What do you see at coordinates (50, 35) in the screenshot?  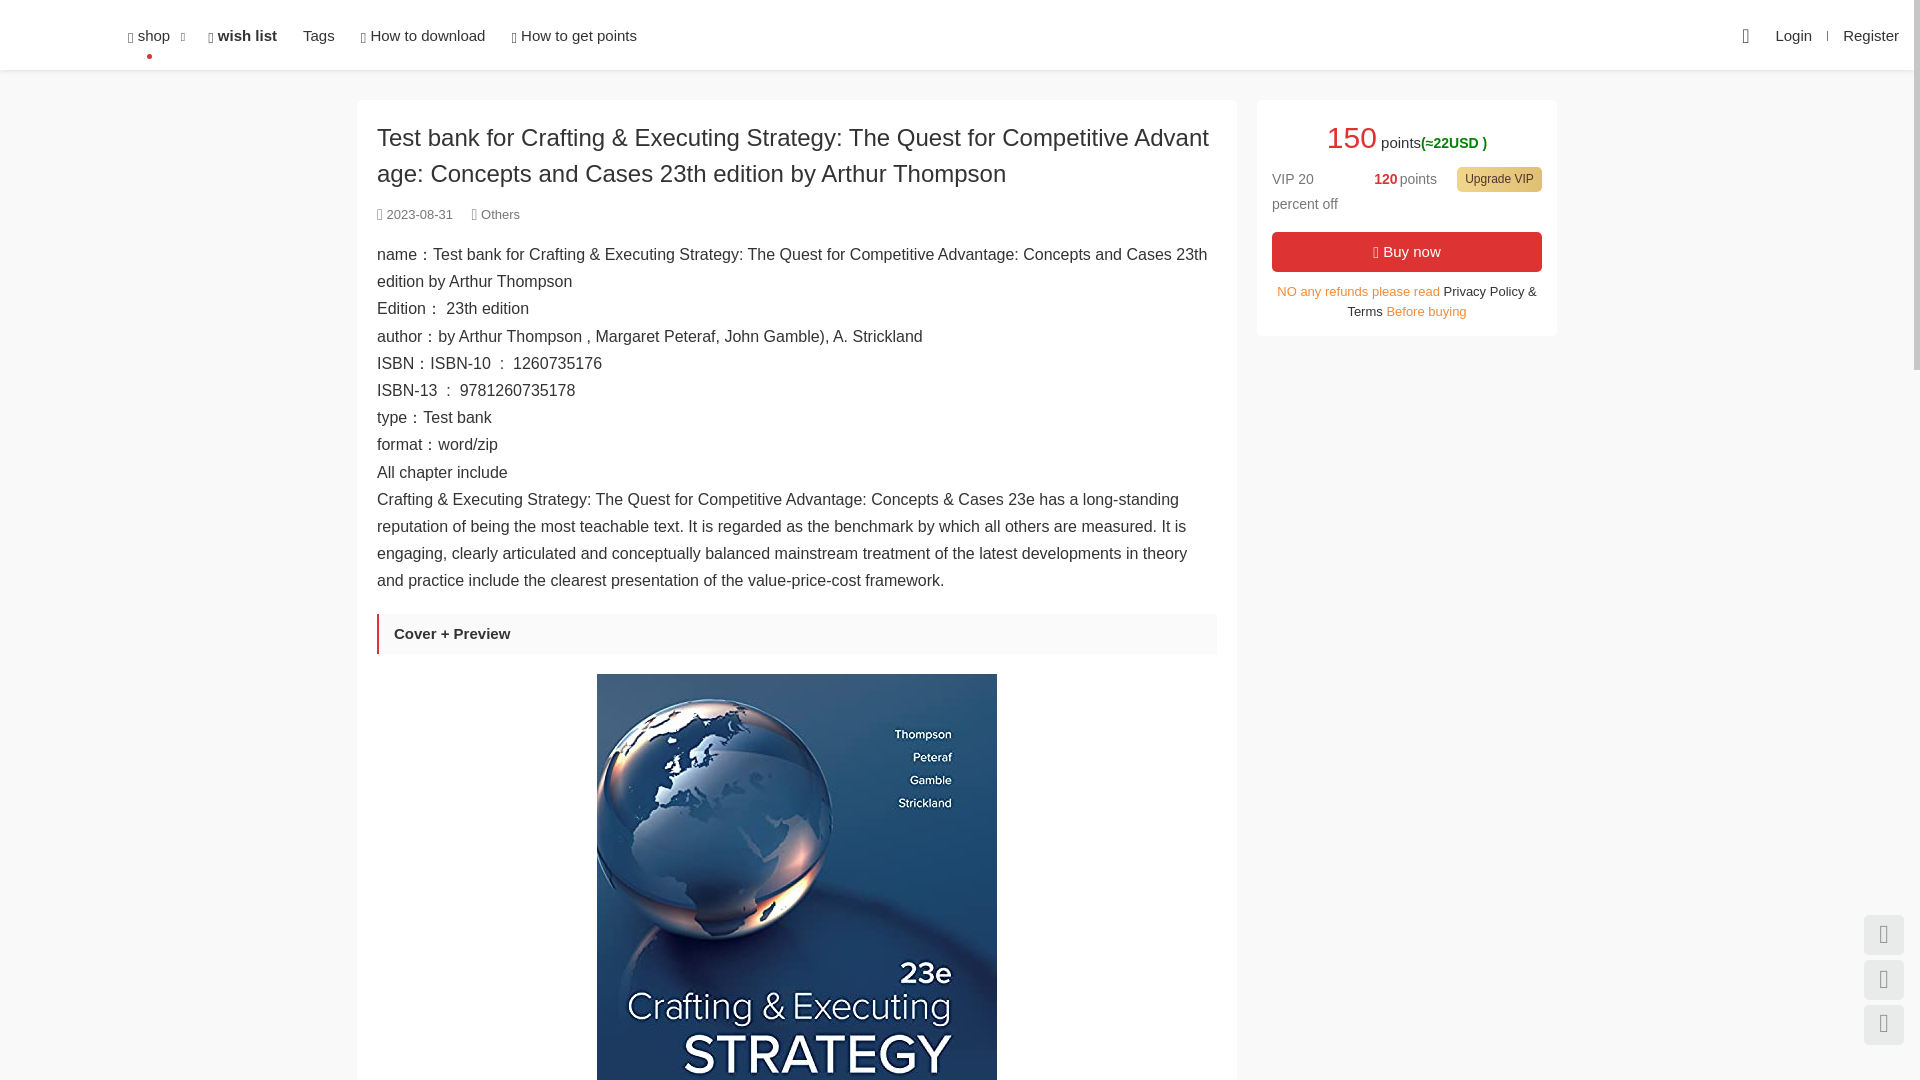 I see `qidiantiku` at bounding box center [50, 35].